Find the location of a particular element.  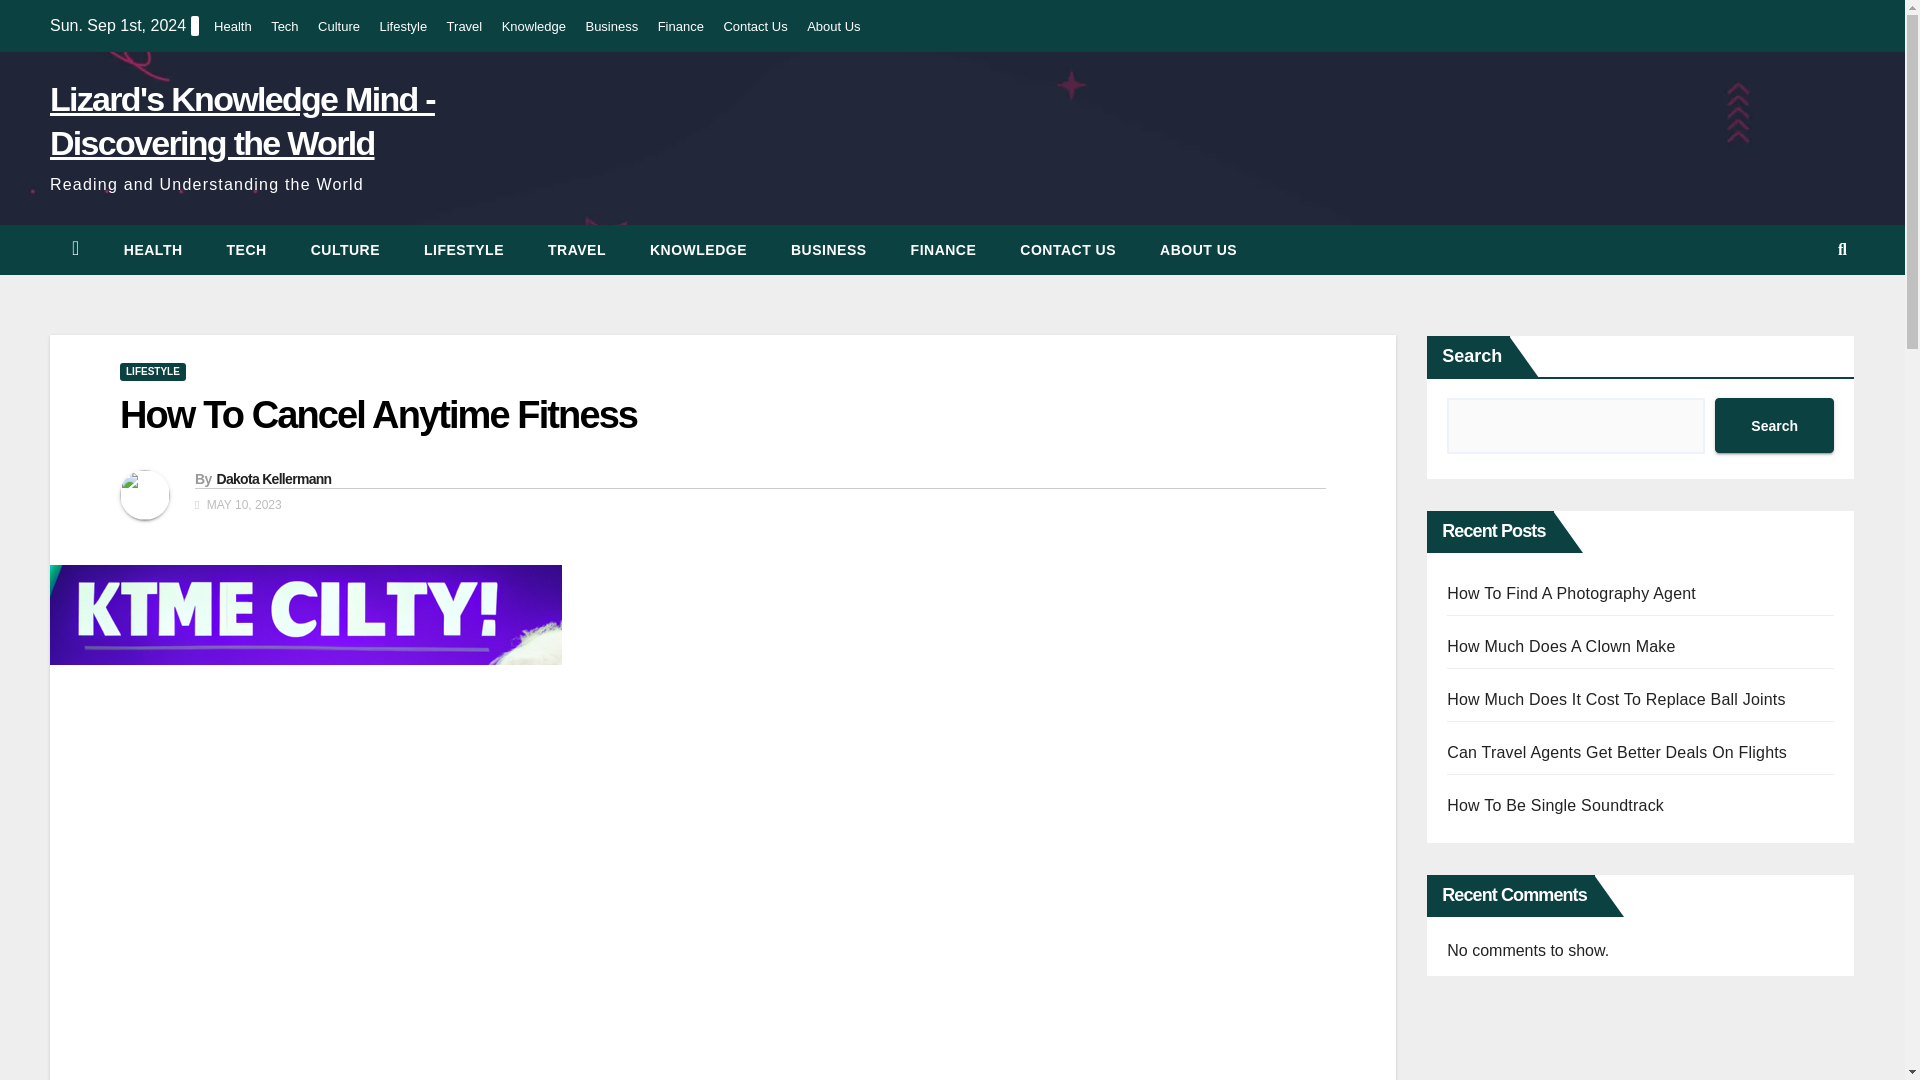

Tech is located at coordinates (247, 250).